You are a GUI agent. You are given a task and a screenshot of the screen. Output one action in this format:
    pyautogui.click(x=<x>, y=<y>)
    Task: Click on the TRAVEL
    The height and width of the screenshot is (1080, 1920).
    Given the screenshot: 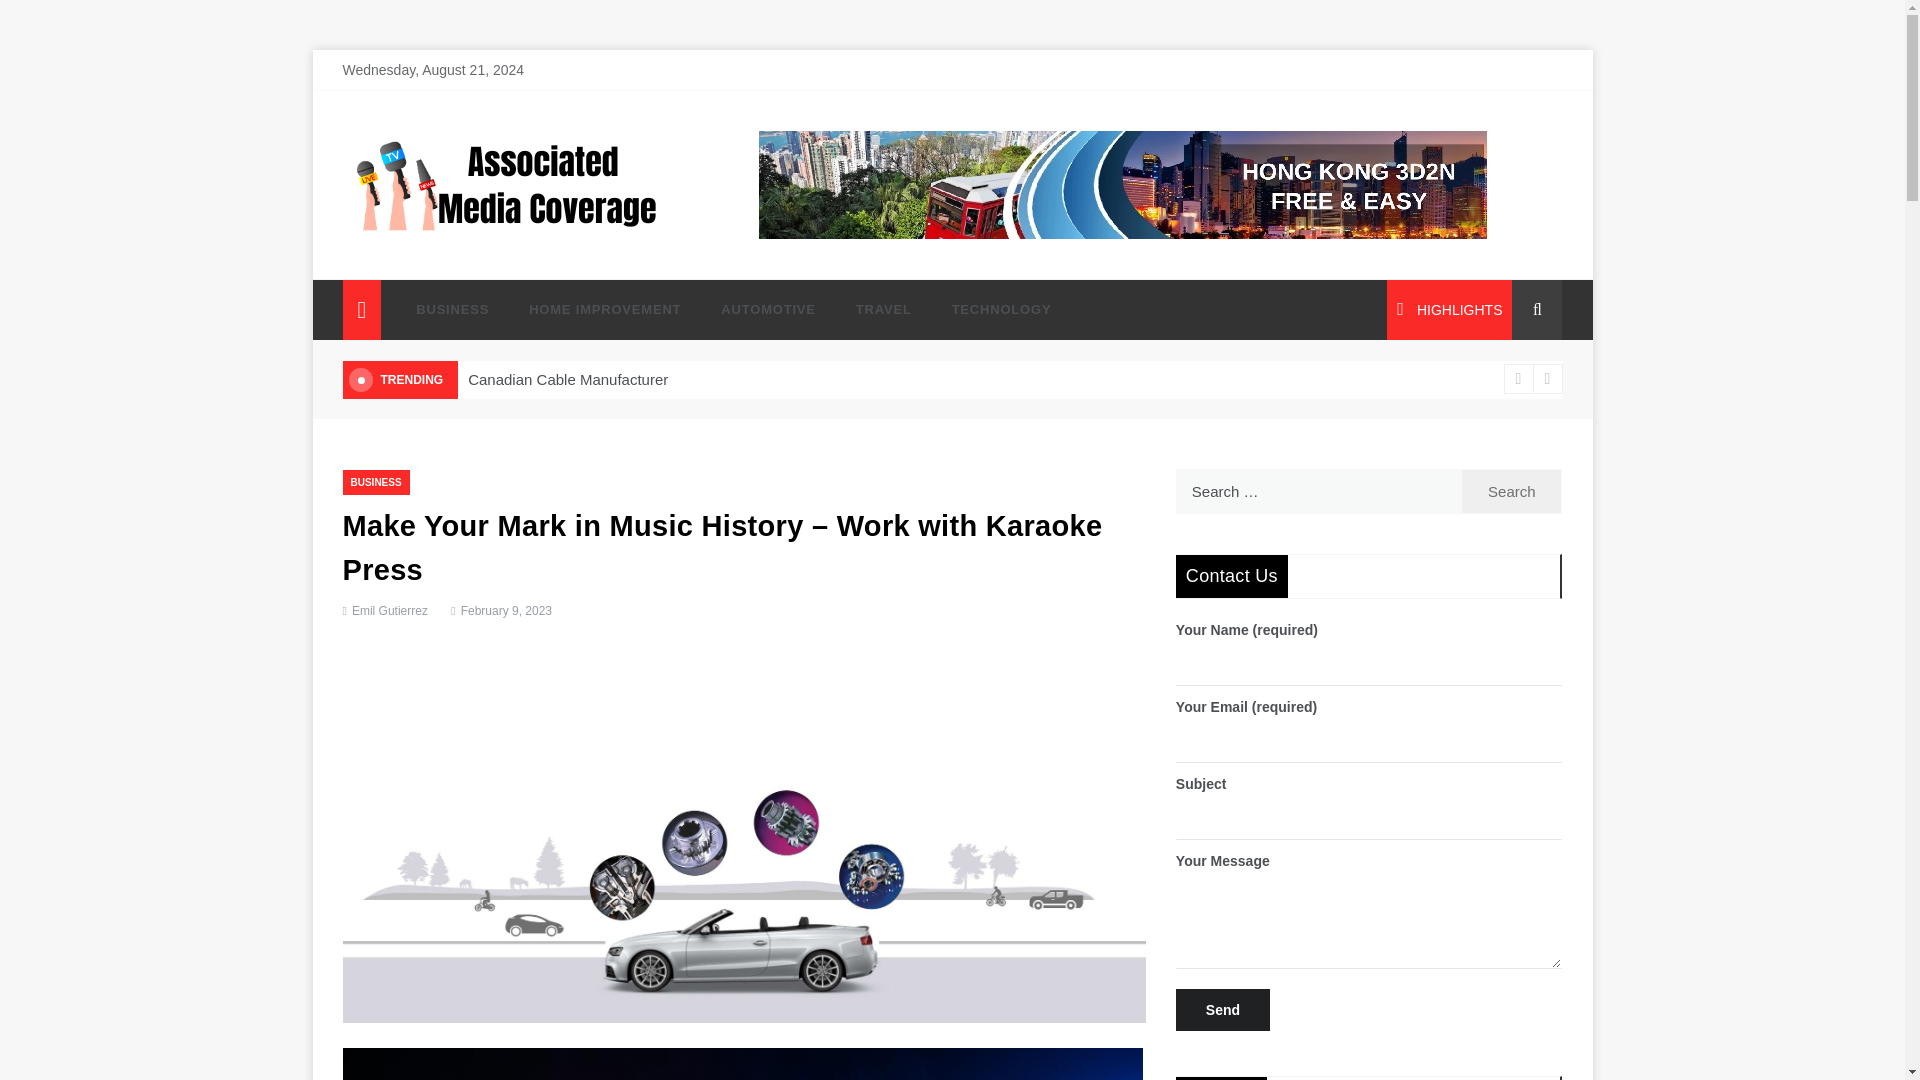 What is the action you would take?
    pyautogui.click(x=883, y=310)
    